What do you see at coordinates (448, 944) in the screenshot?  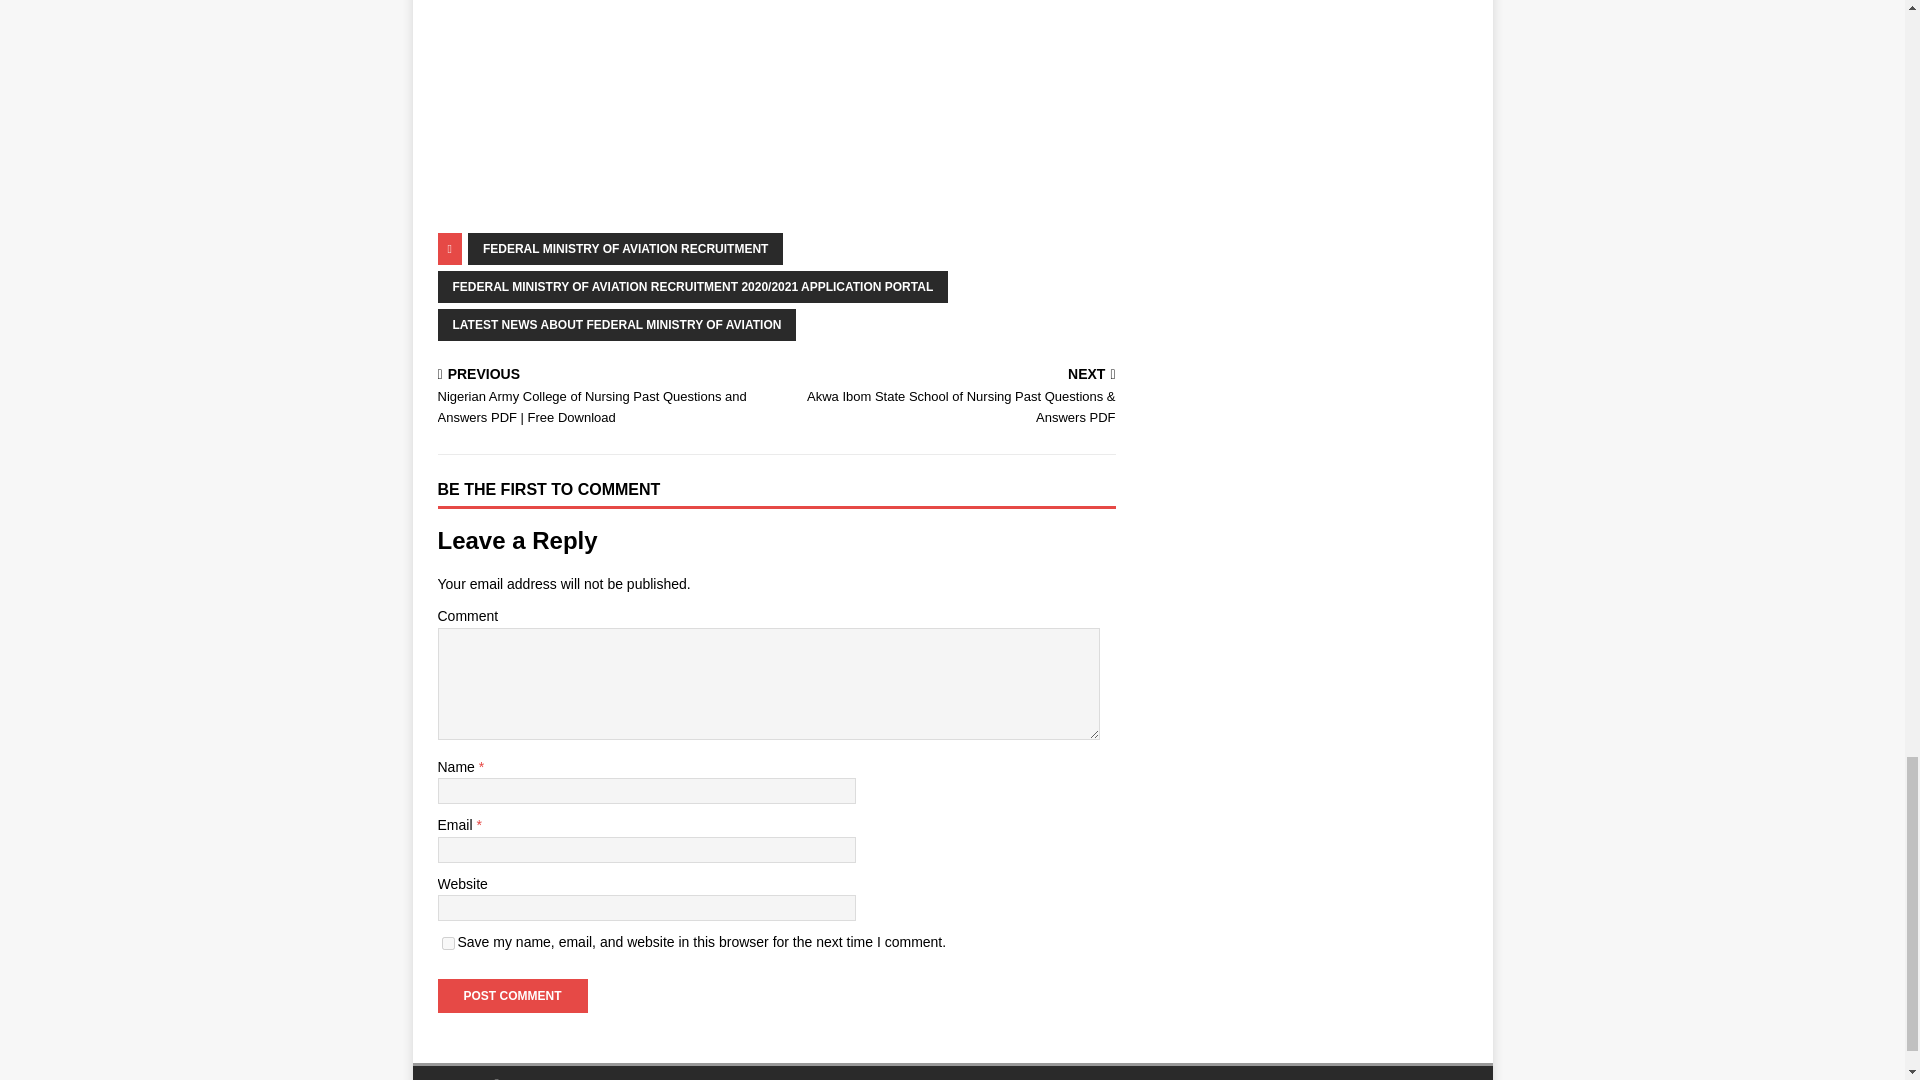 I see `yes` at bounding box center [448, 944].